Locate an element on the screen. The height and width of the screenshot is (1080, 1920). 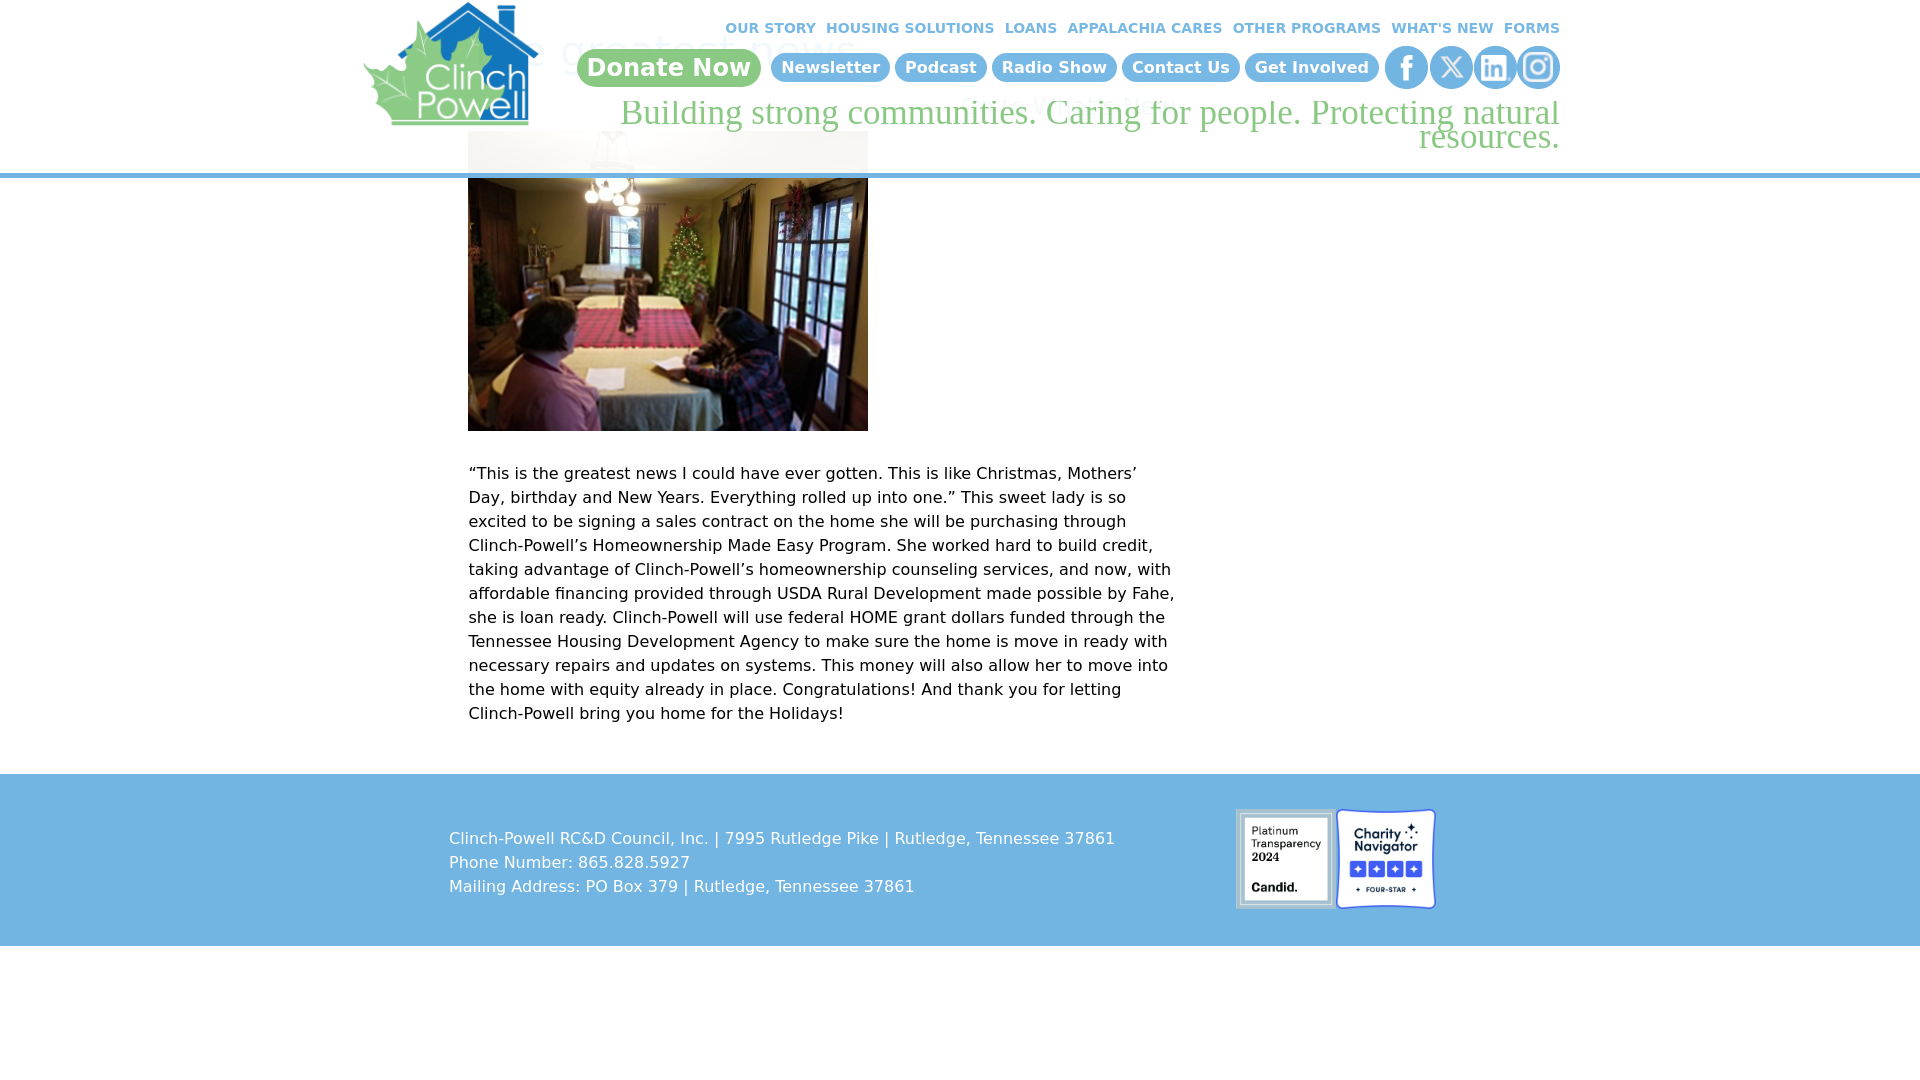
Radio Show is located at coordinates (1054, 67).